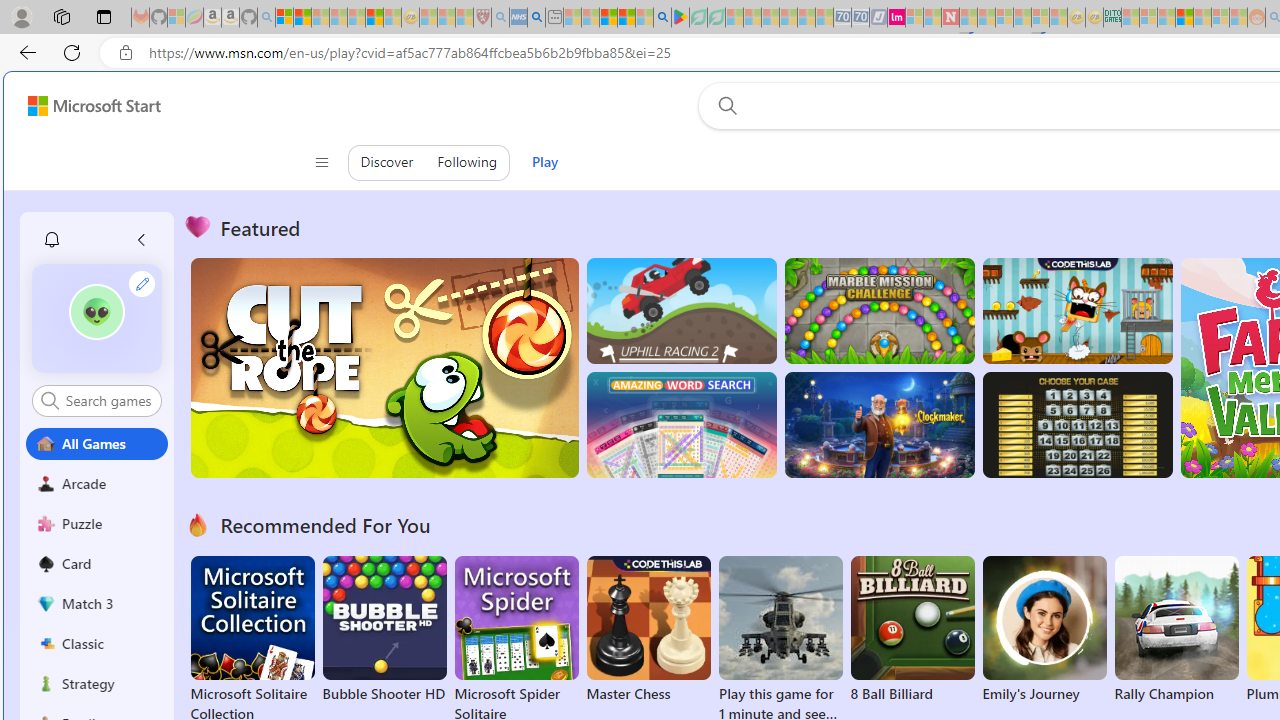  What do you see at coordinates (1076, 425) in the screenshot?
I see `Deal or No Deal` at bounding box center [1076, 425].